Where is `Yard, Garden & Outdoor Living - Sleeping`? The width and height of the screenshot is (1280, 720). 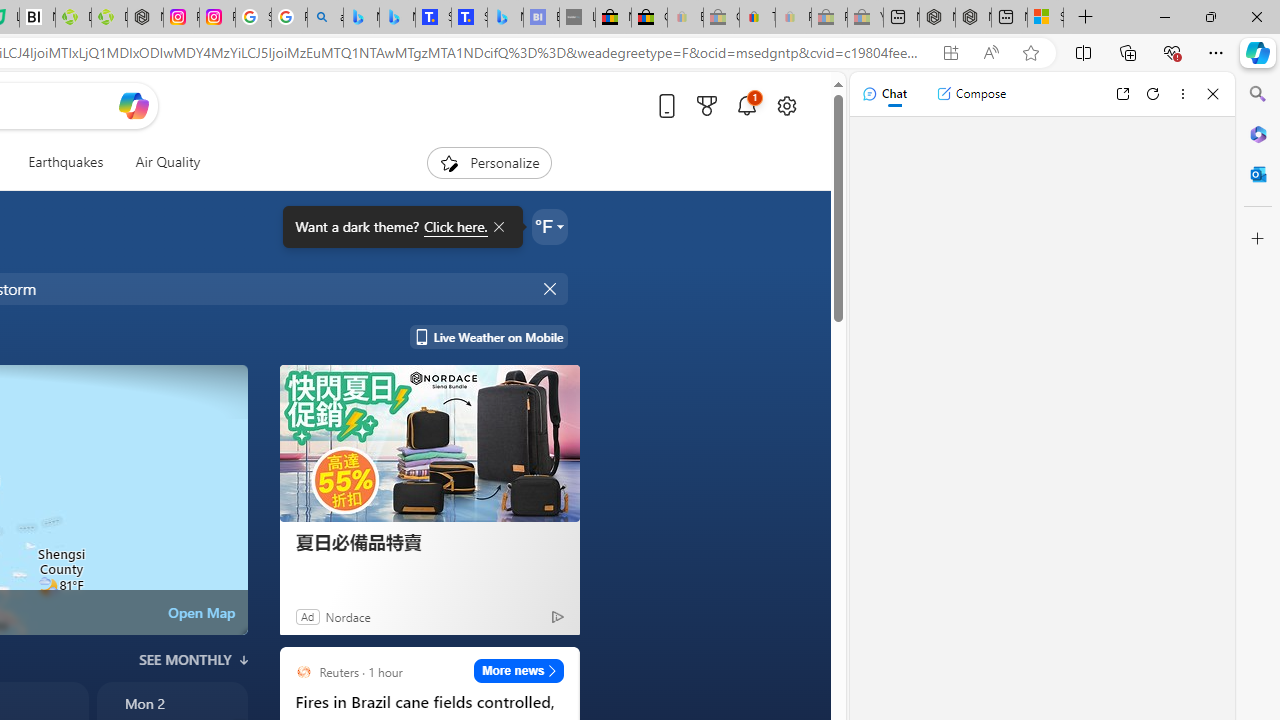
Yard, Garden & Outdoor Living - Sleeping is located at coordinates (865, 18).